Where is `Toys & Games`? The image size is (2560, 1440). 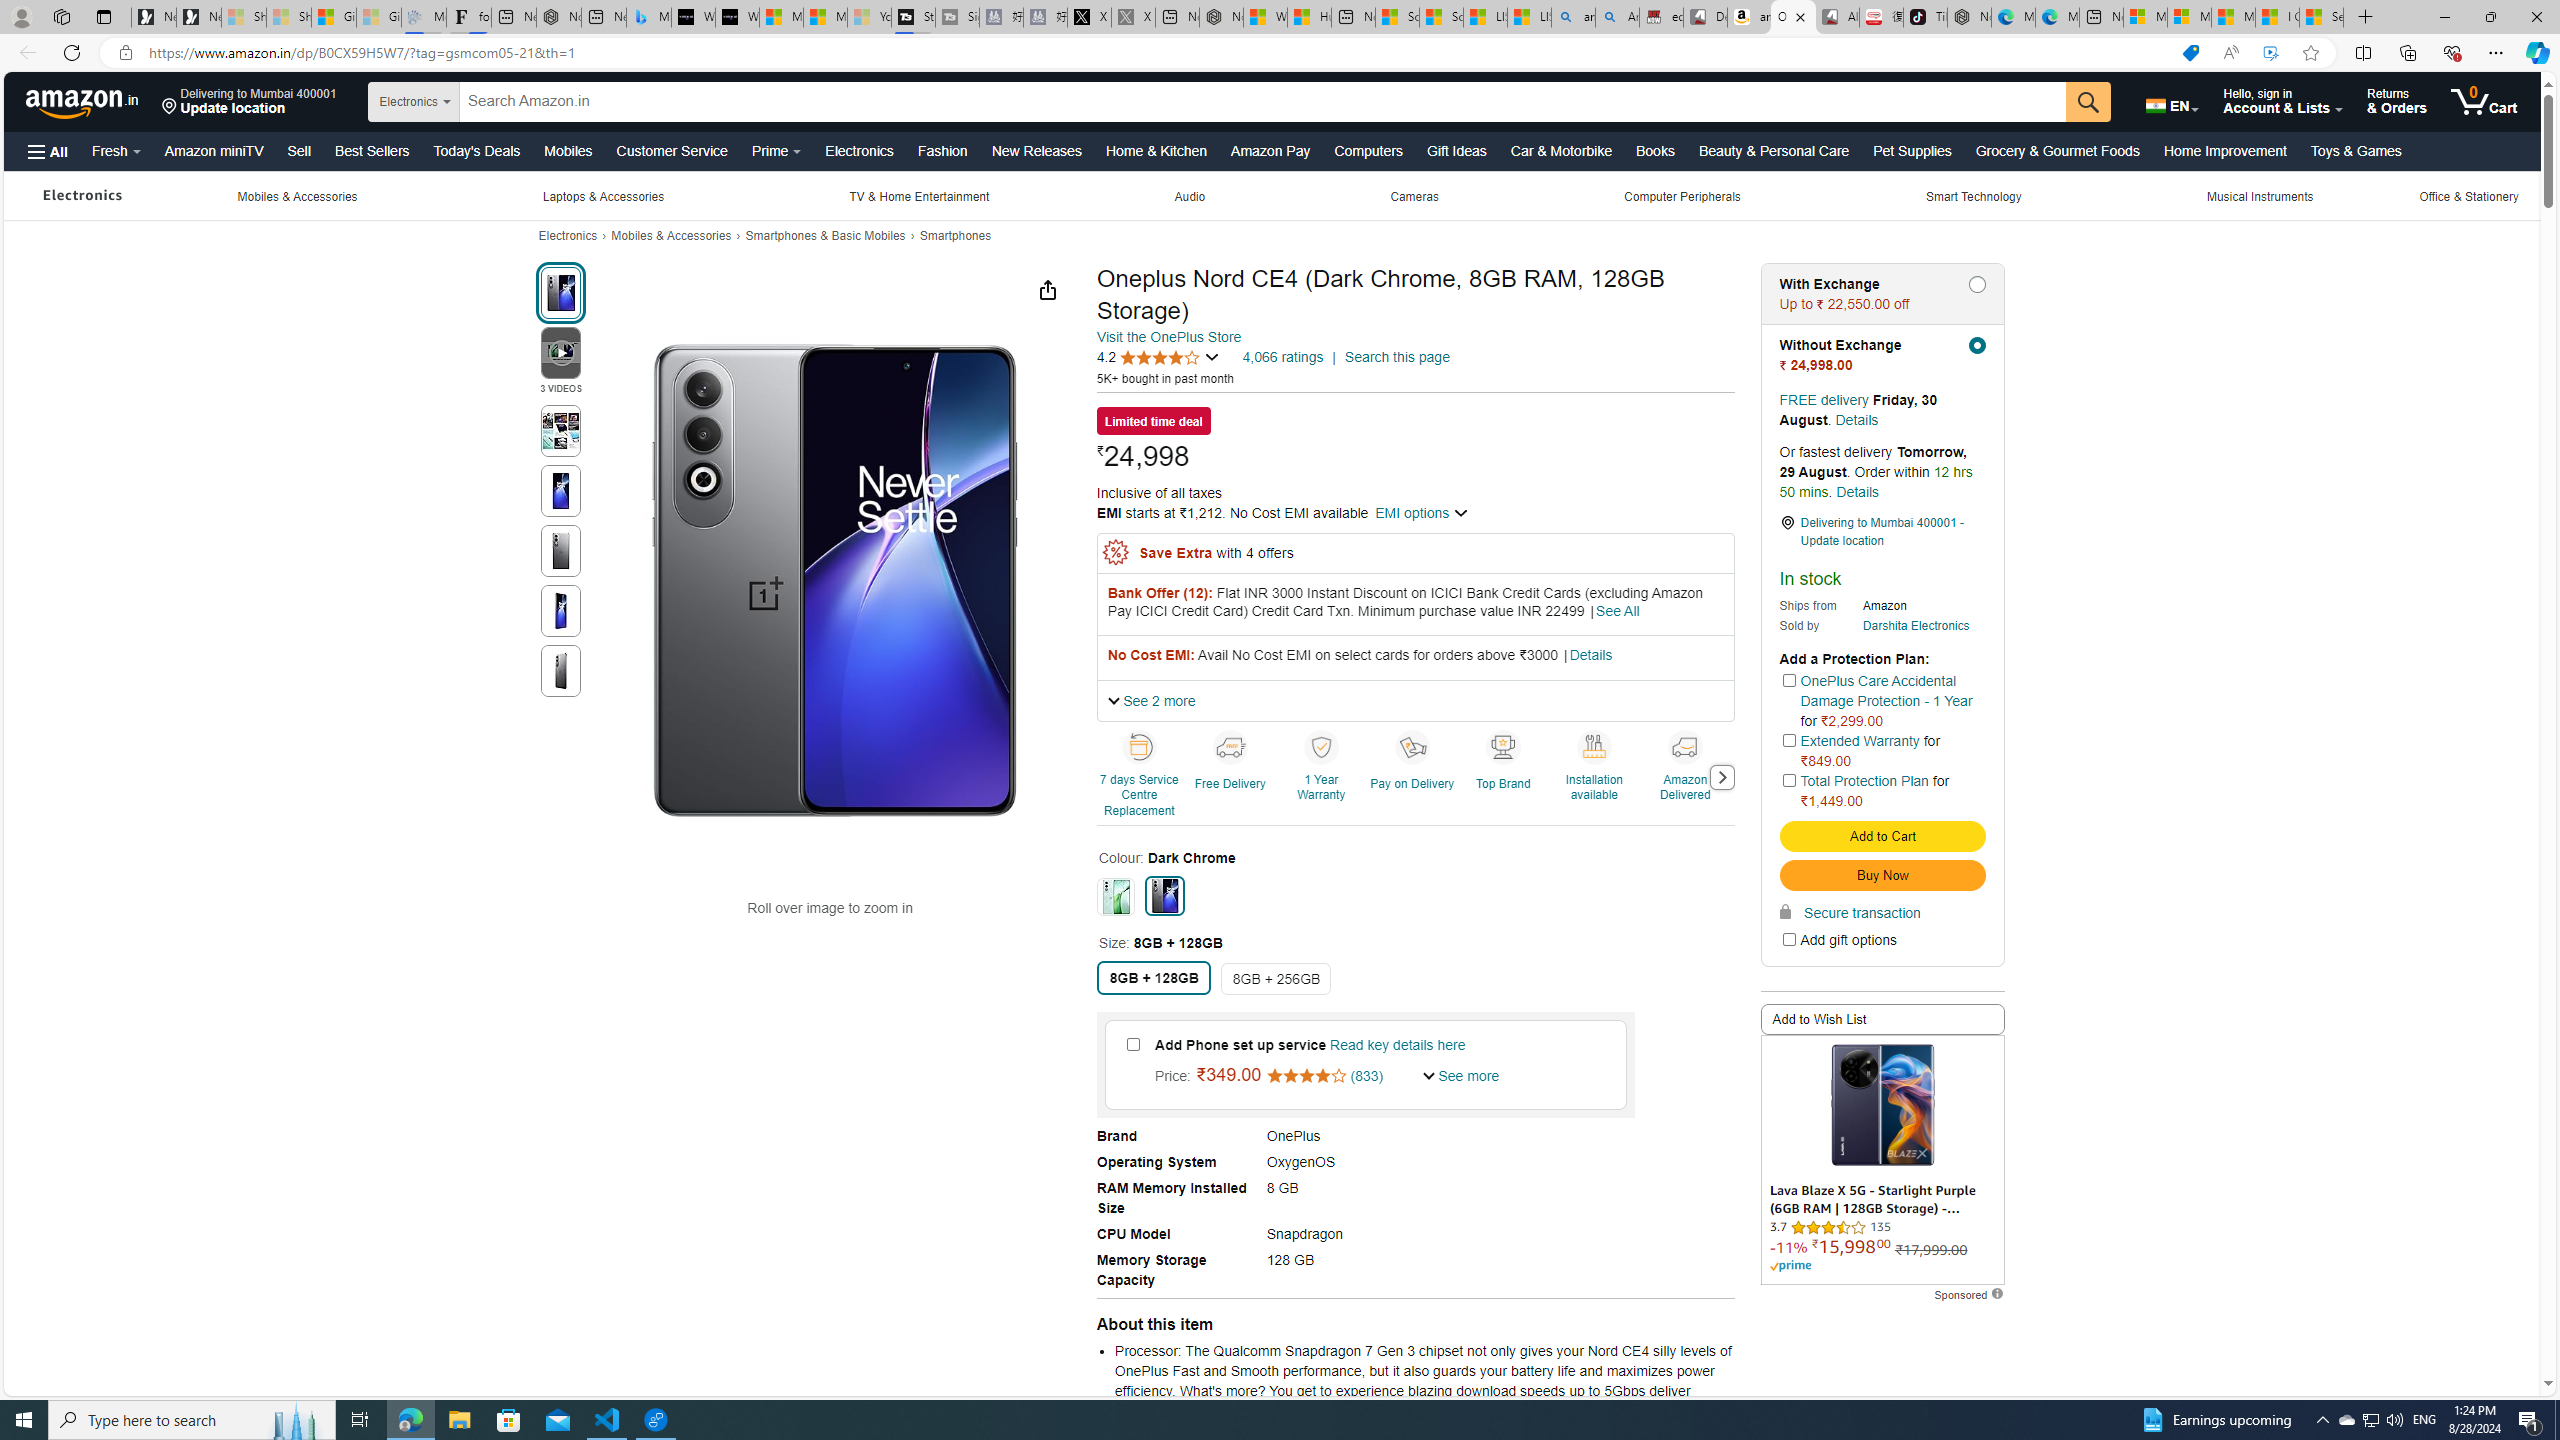 Toys & Games is located at coordinates (2356, 150).